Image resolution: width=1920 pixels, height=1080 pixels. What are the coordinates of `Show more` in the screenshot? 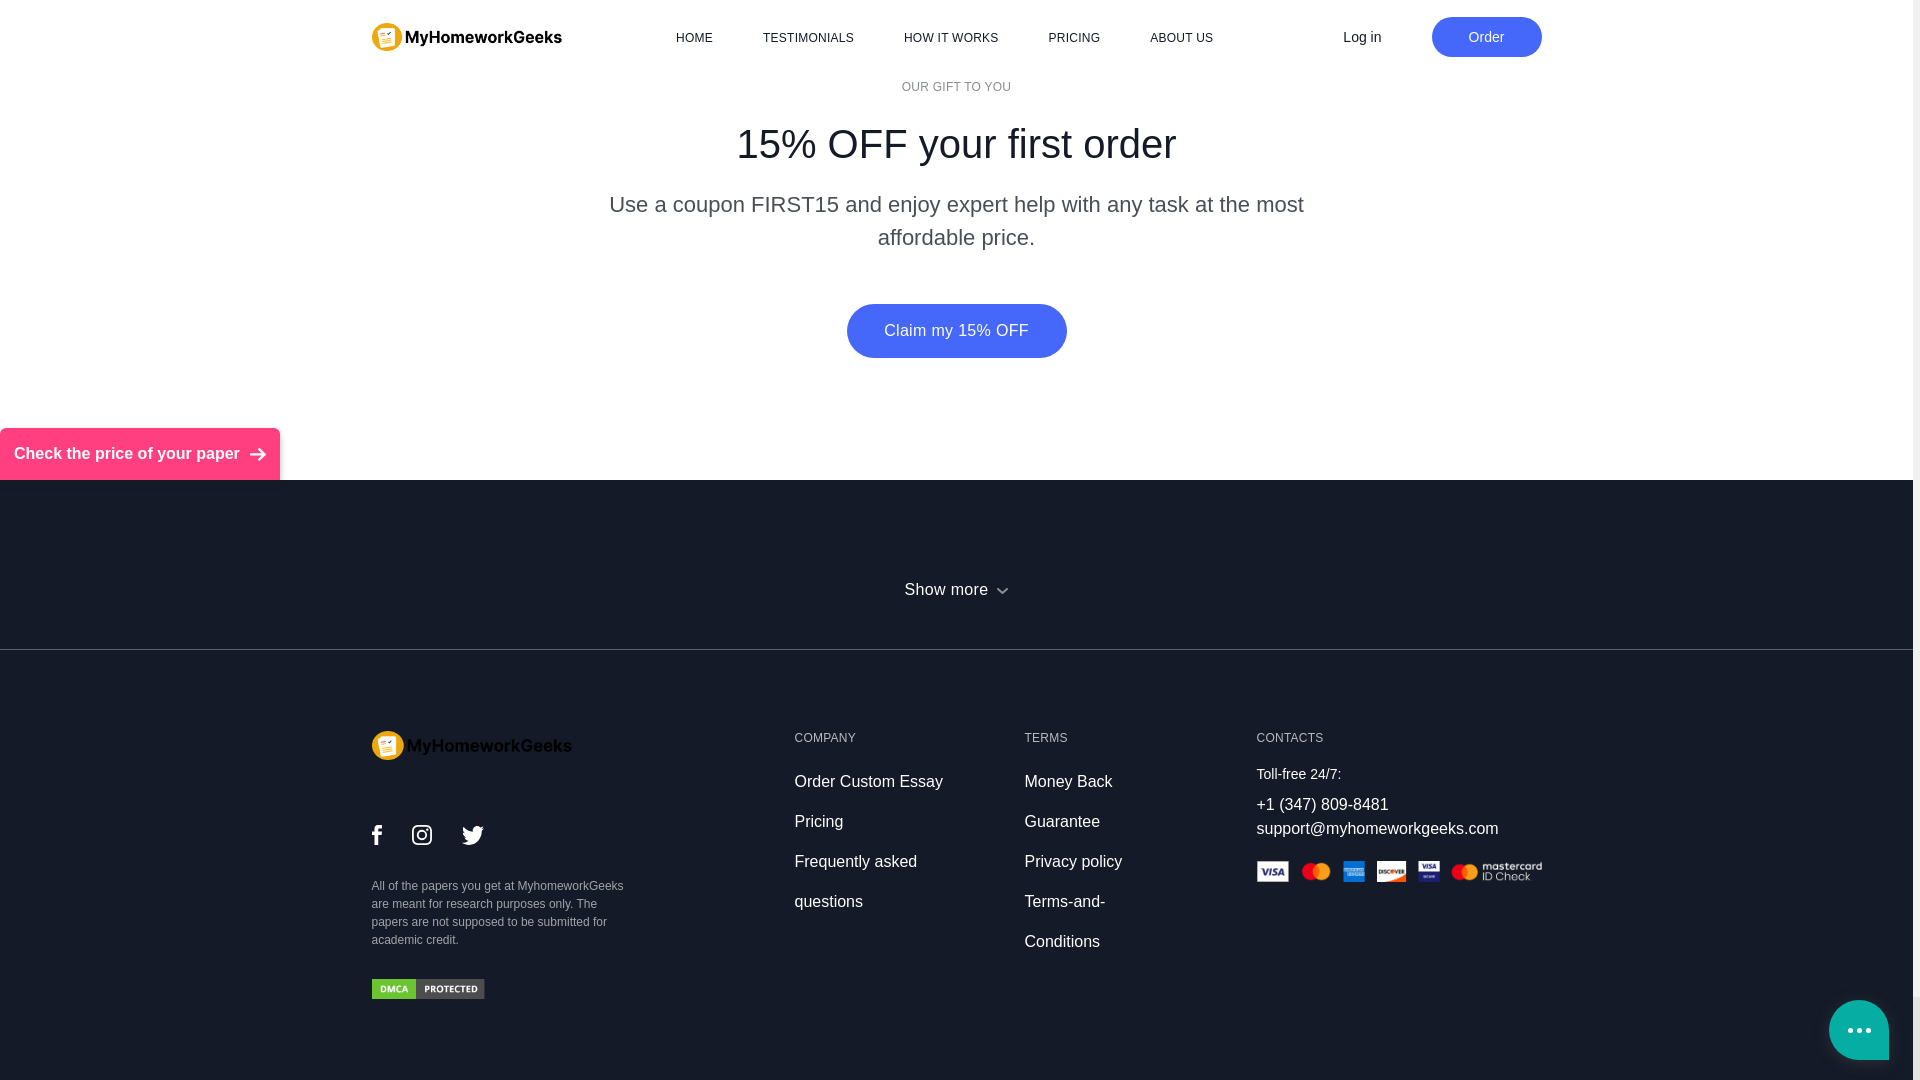 It's located at (956, 589).